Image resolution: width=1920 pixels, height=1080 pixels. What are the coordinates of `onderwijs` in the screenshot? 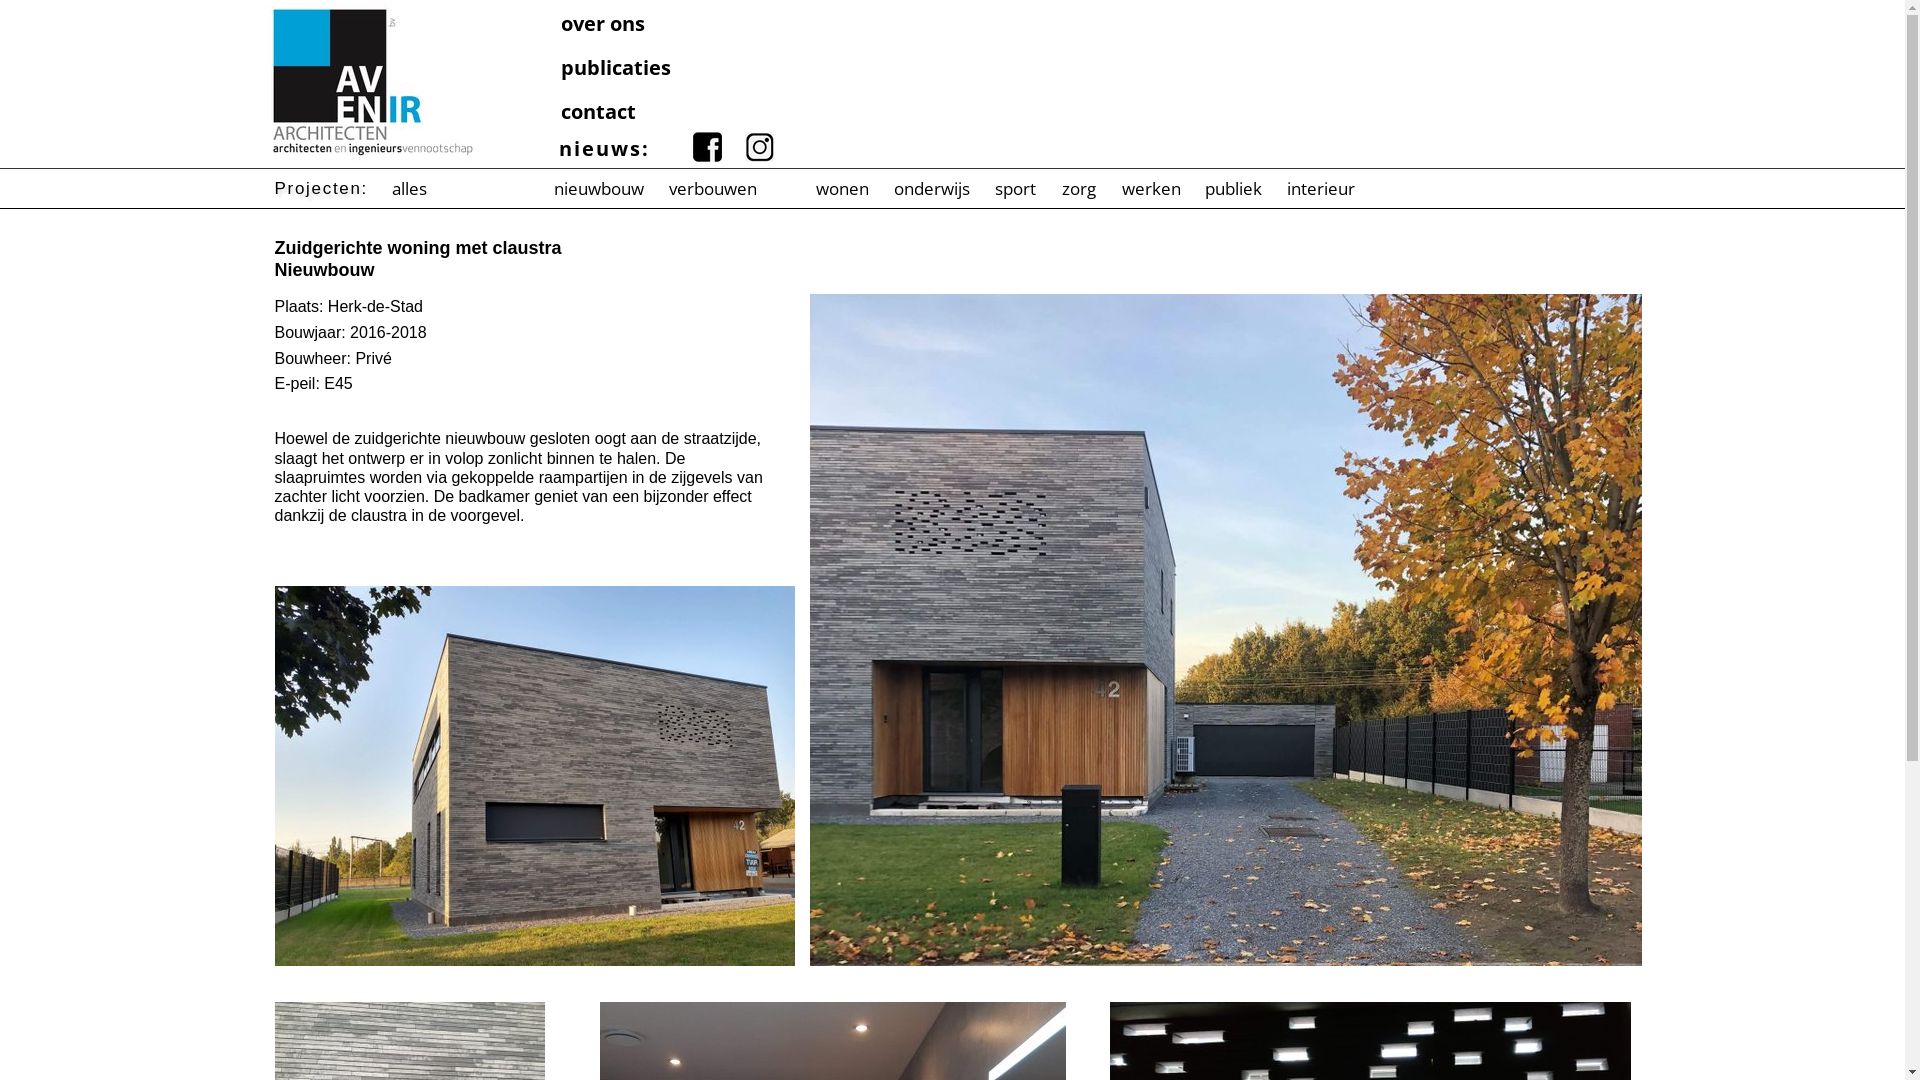 It's located at (932, 188).